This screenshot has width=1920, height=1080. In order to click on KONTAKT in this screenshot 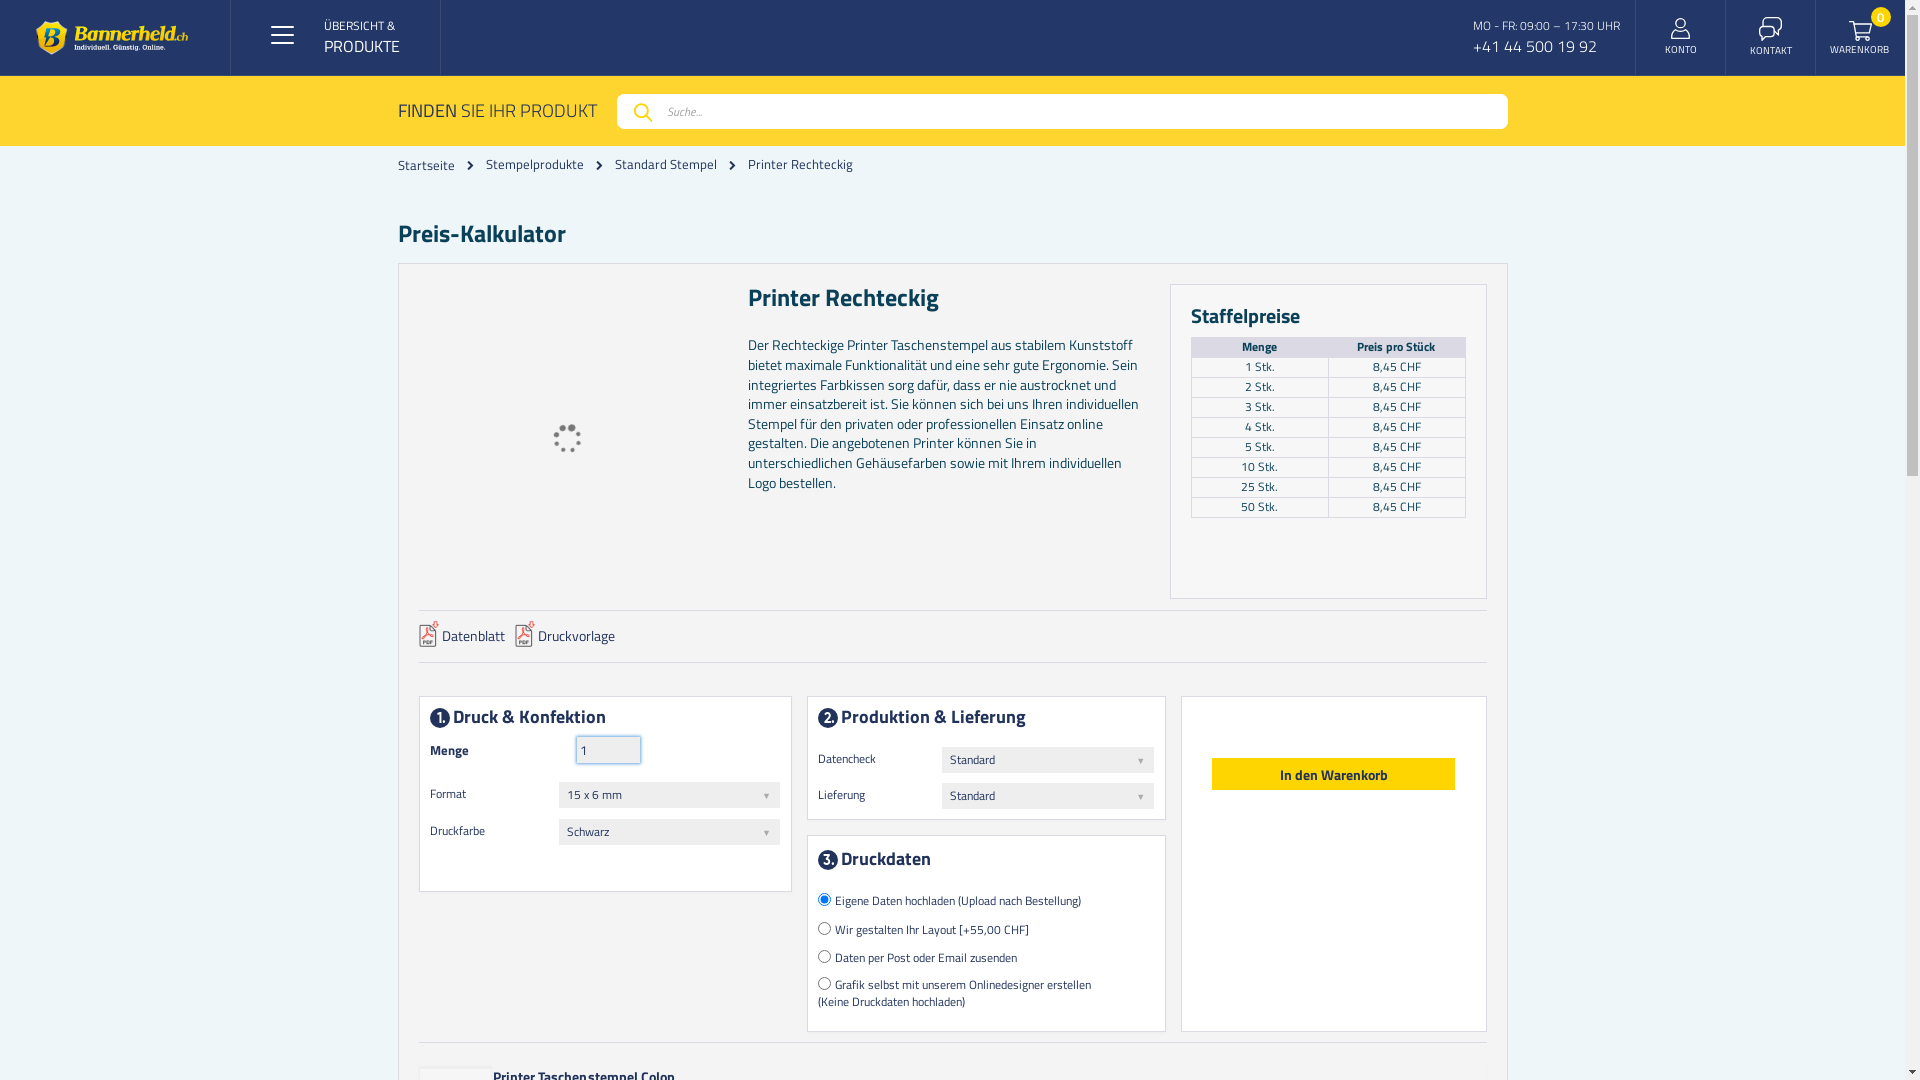, I will do `click(1771, 37)`.